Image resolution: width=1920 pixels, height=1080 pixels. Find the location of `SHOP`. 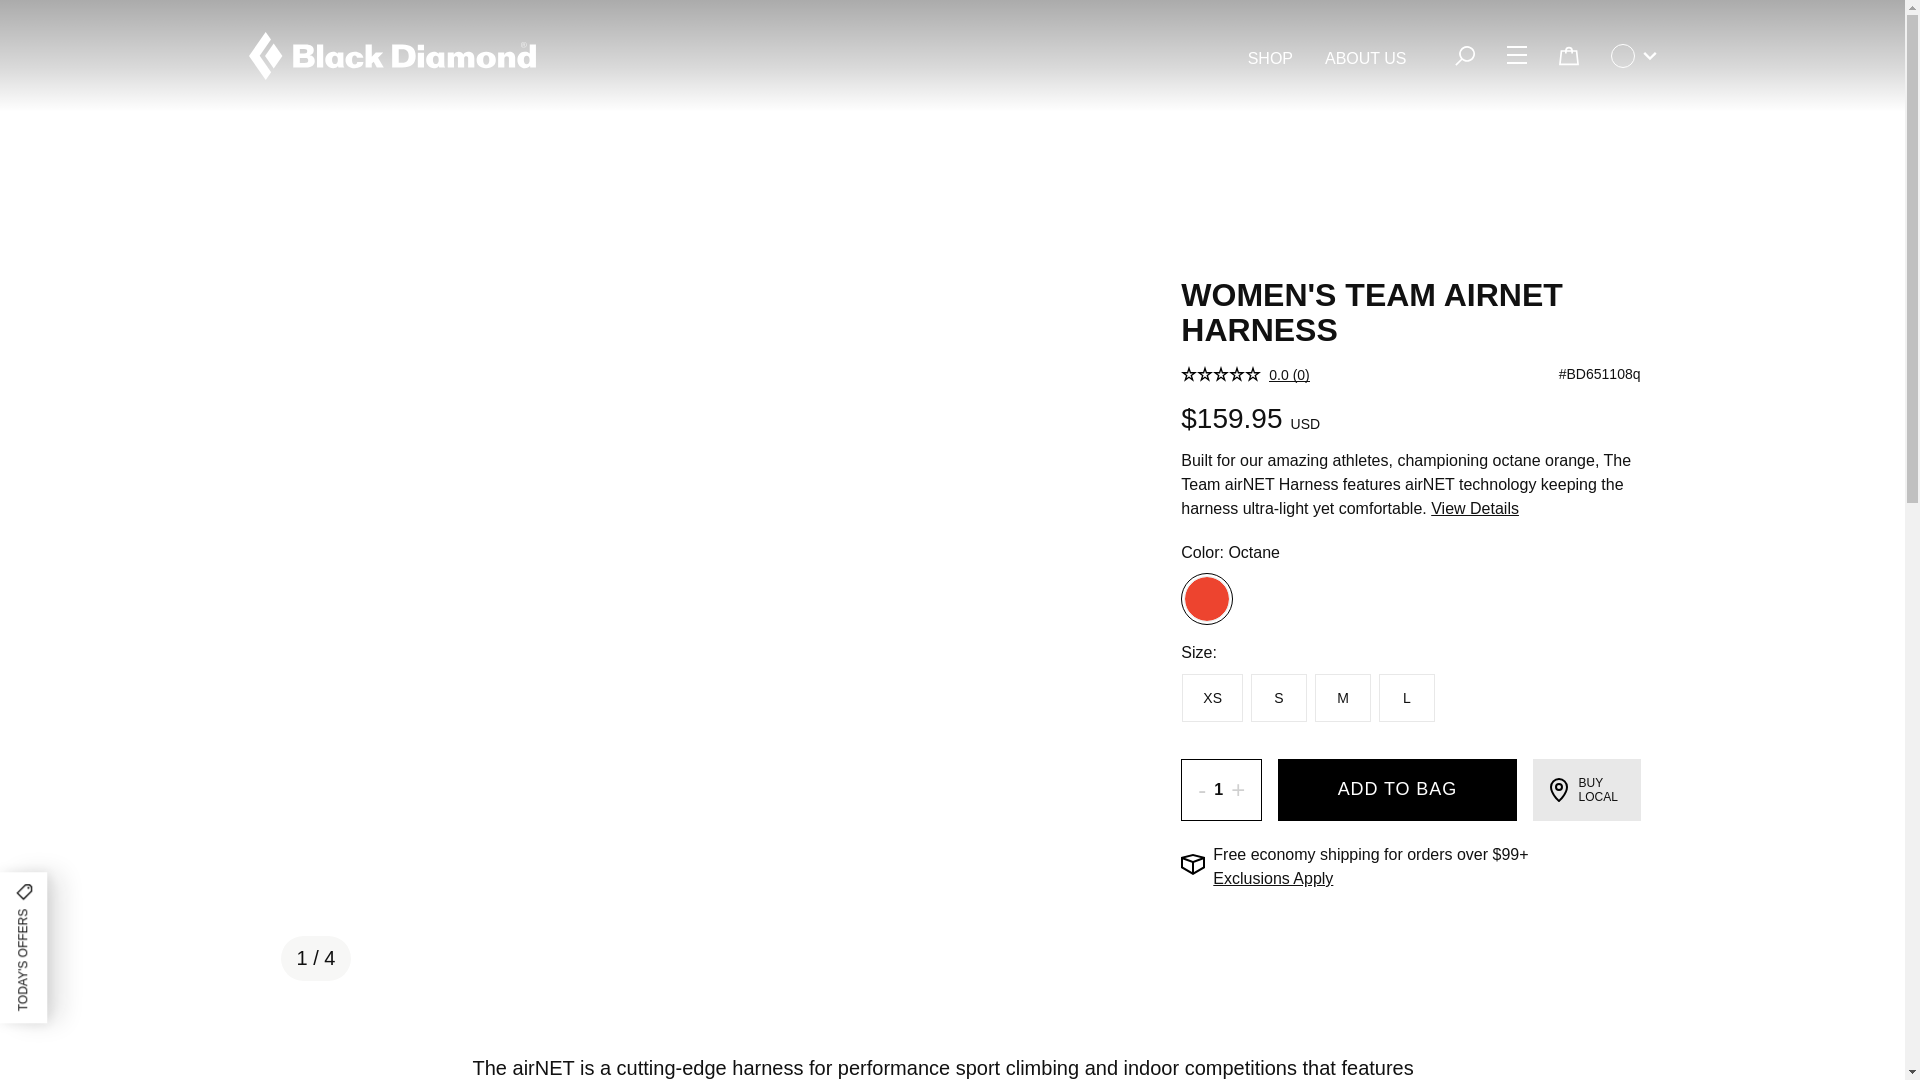

SHOP is located at coordinates (1270, 59).